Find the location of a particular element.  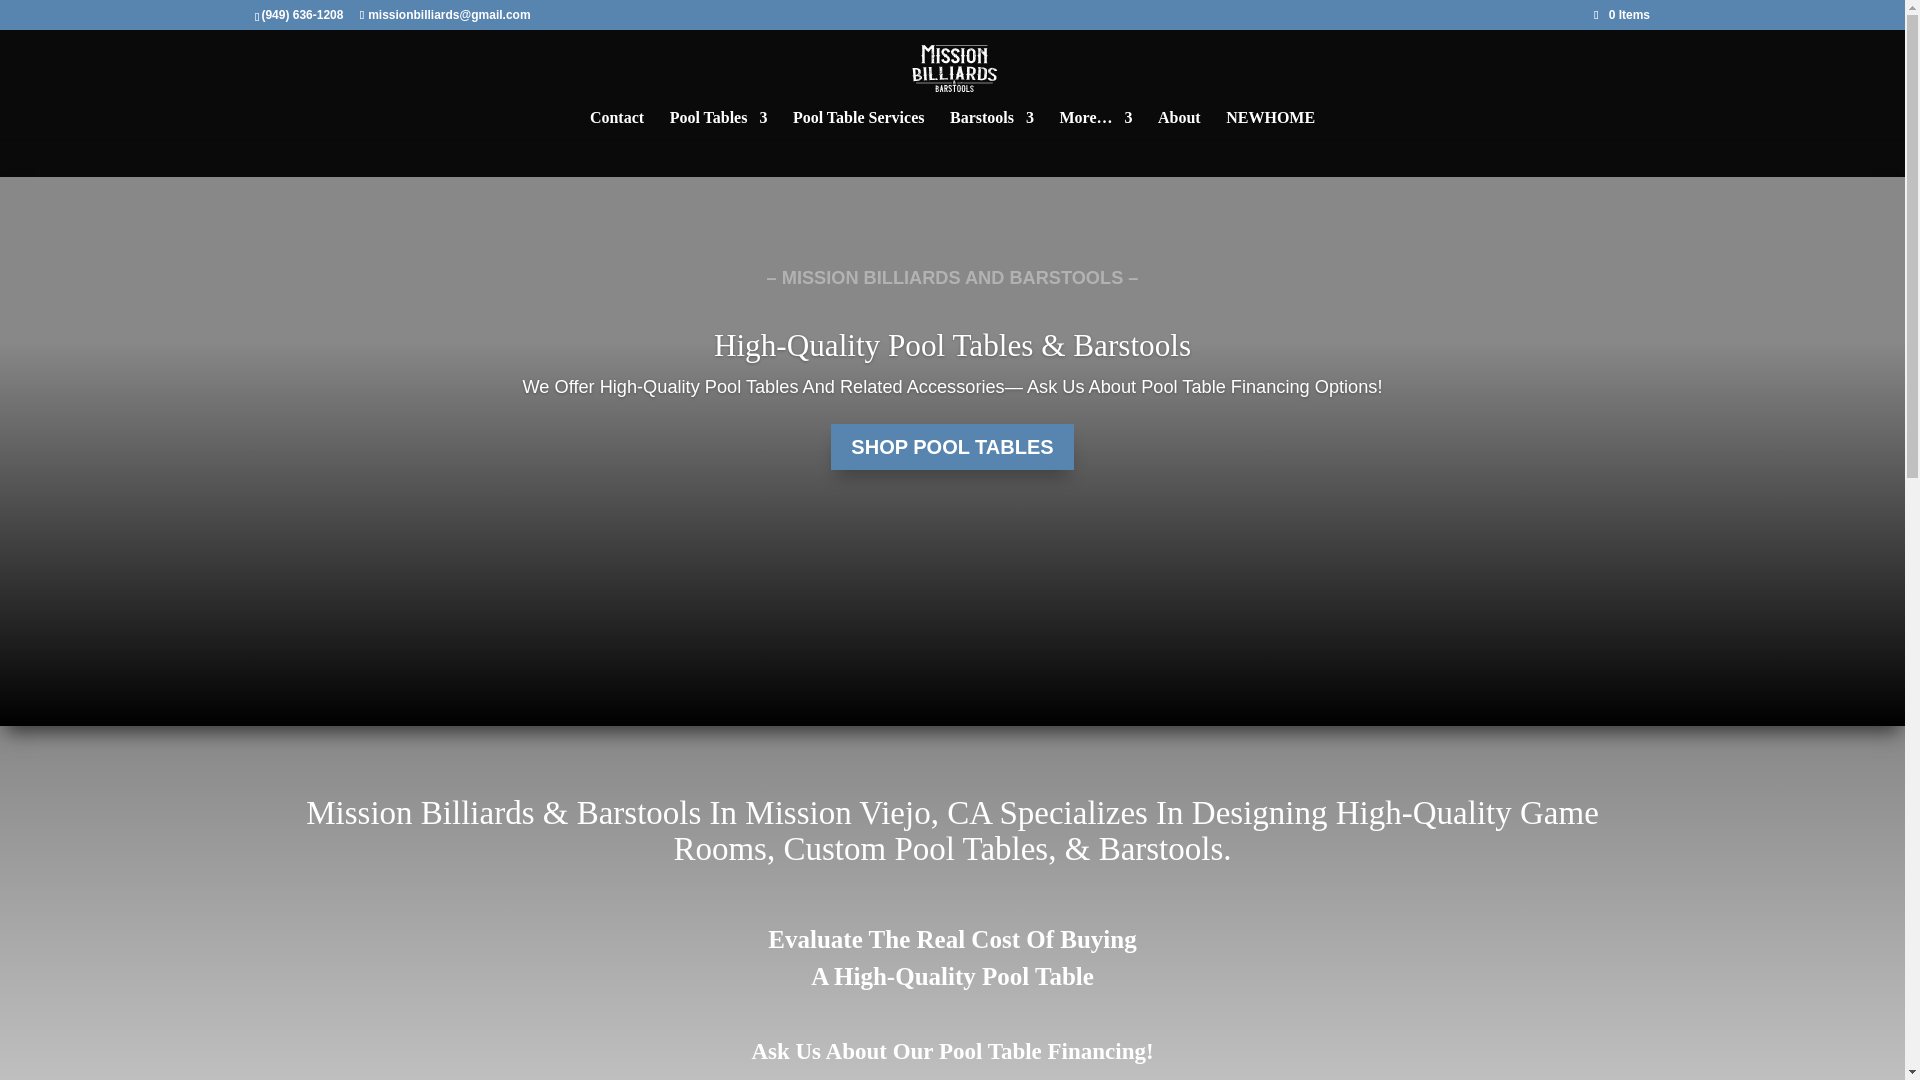

SHOP POOL TABLES is located at coordinates (952, 446).